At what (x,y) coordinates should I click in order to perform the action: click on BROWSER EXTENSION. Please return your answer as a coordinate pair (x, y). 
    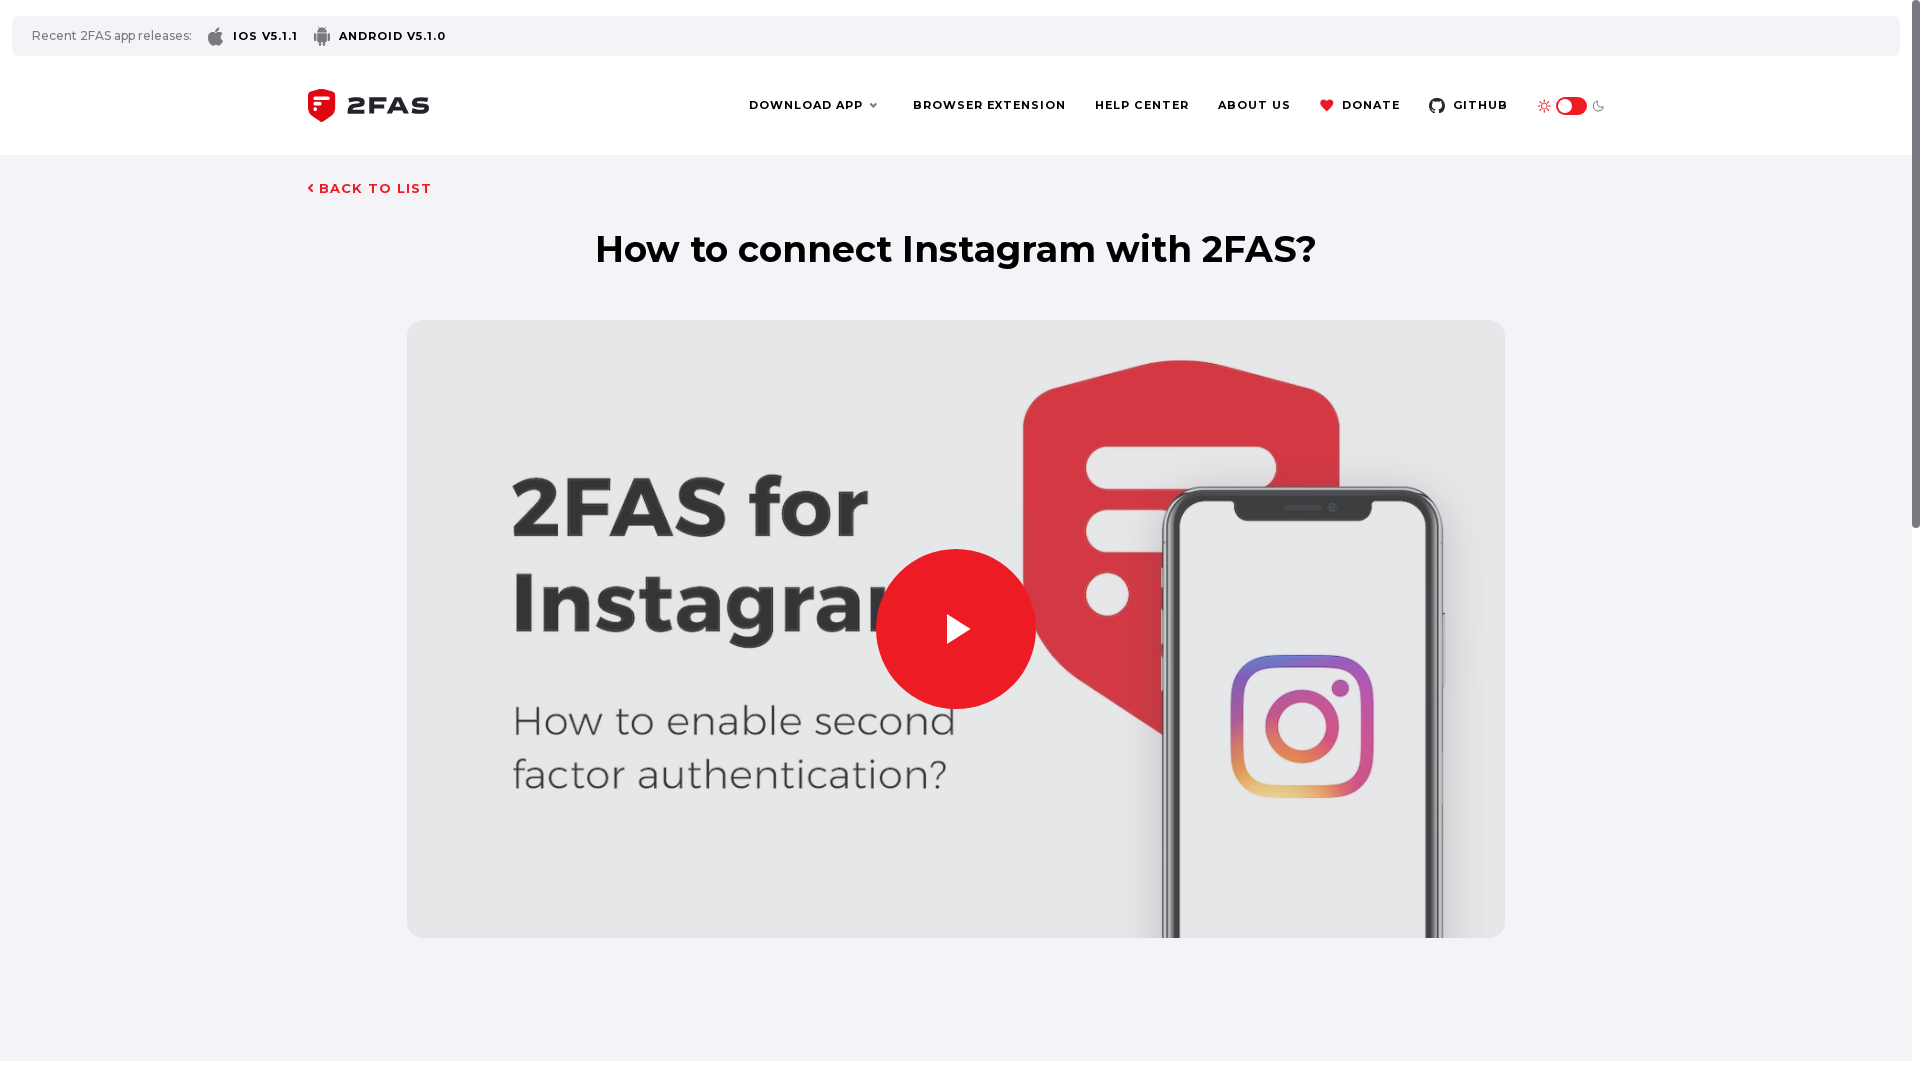
    Looking at the image, I should click on (990, 106).